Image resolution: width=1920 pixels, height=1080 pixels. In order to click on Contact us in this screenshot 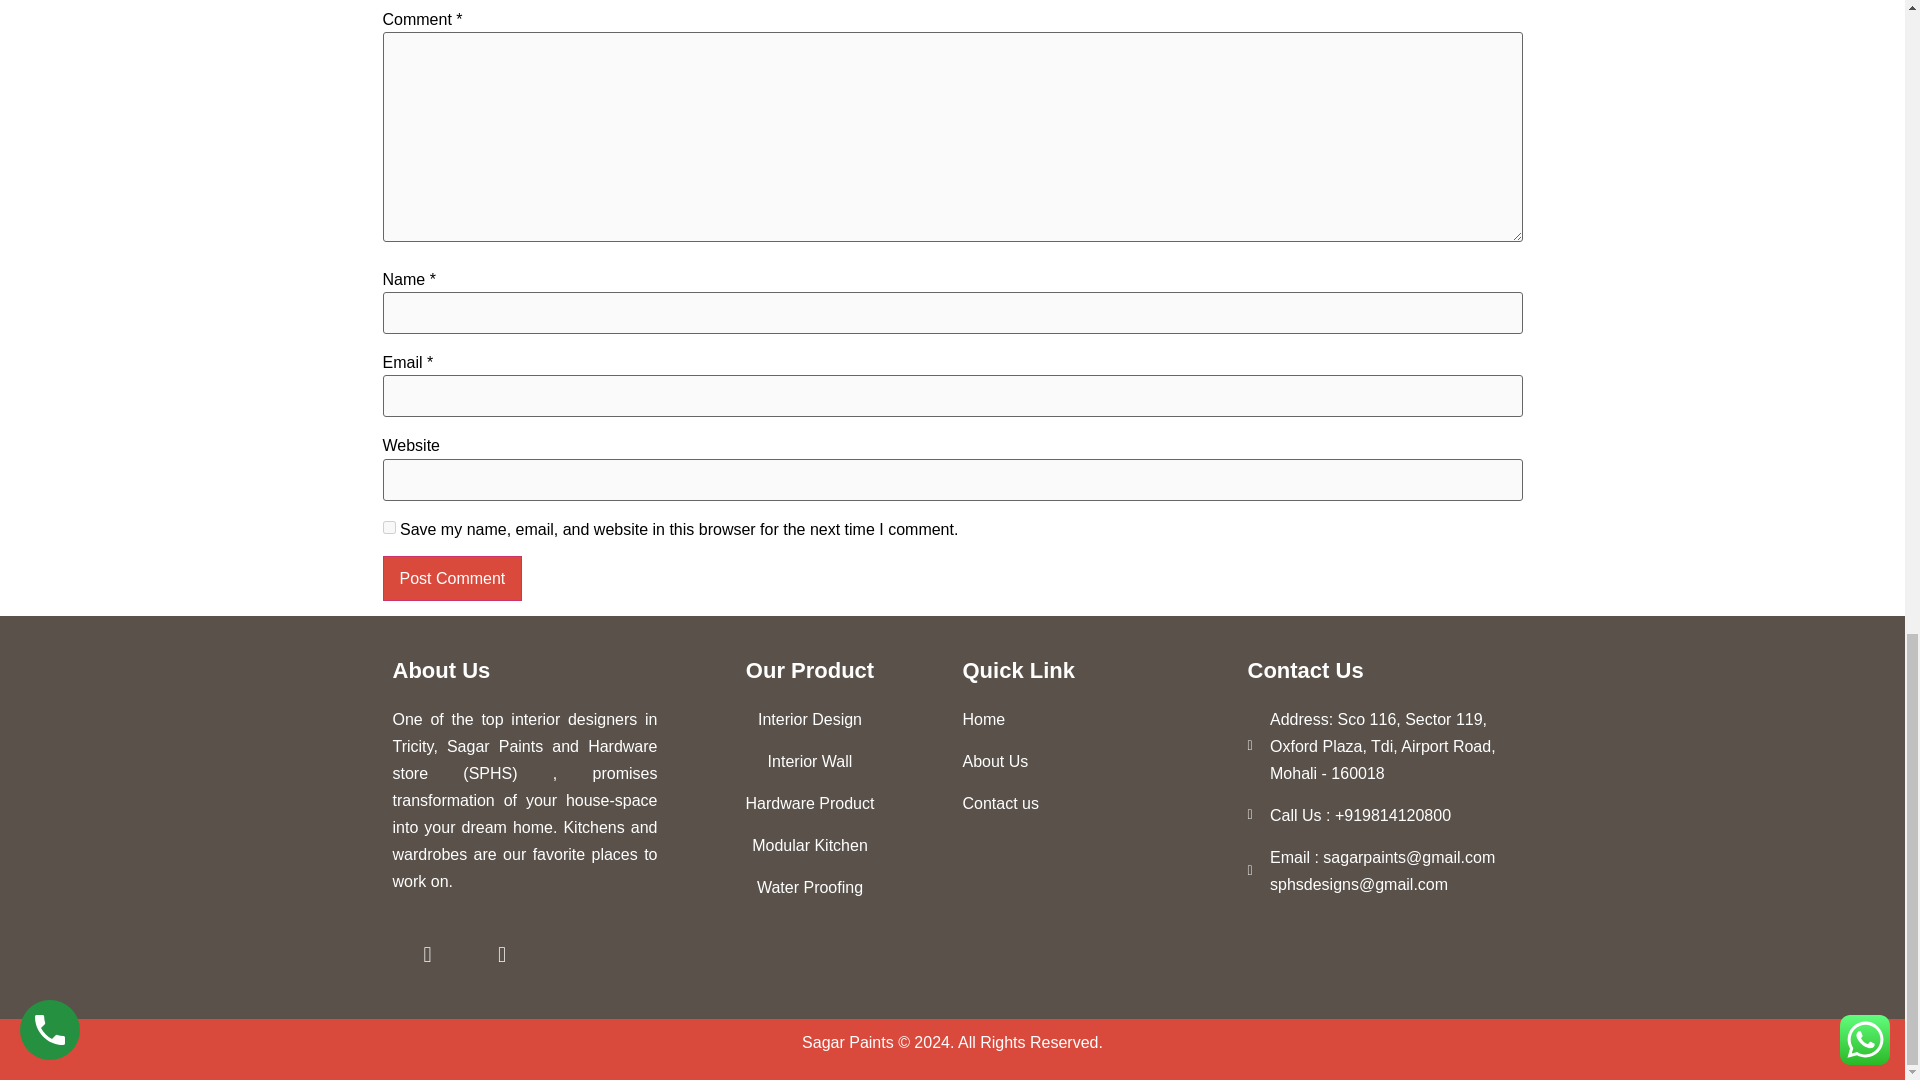, I will do `click(1094, 802)`.